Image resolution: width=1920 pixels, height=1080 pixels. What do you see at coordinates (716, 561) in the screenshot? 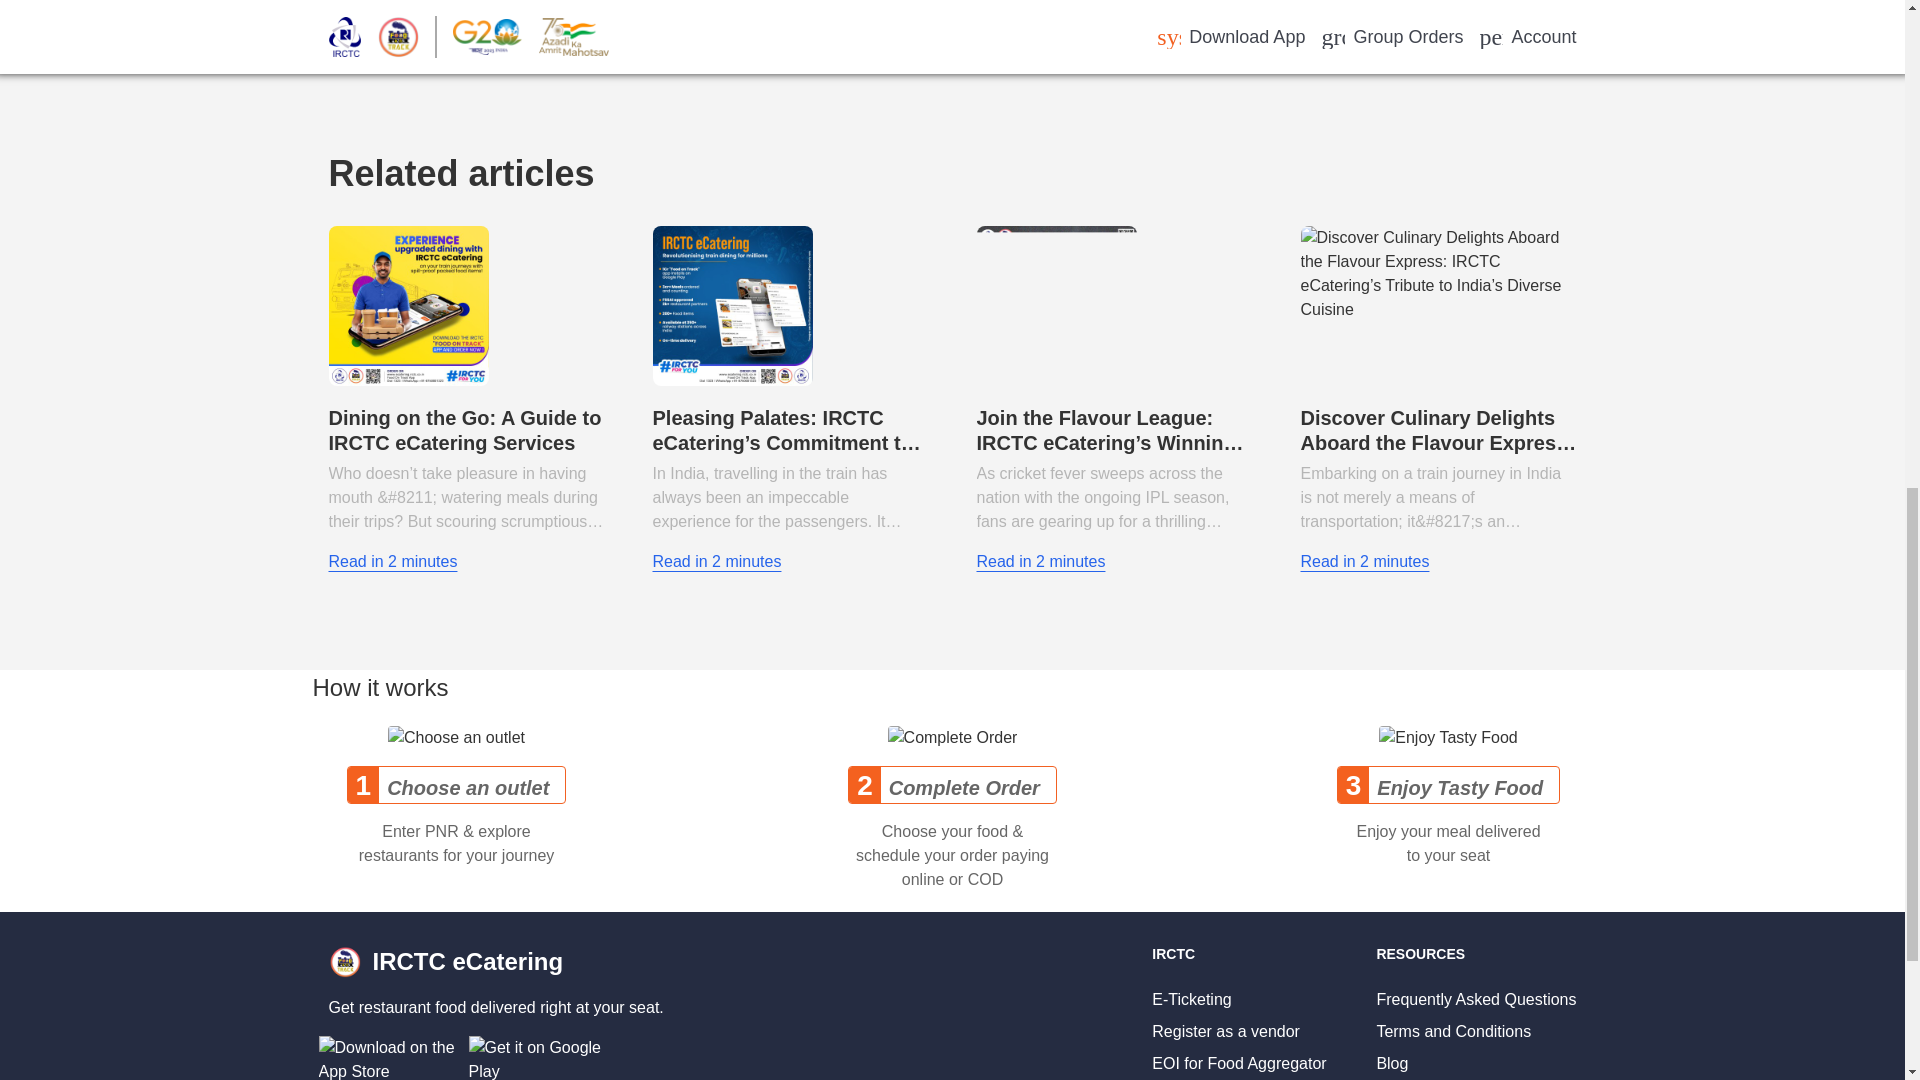
I see `Read in 2 minutes` at bounding box center [716, 561].